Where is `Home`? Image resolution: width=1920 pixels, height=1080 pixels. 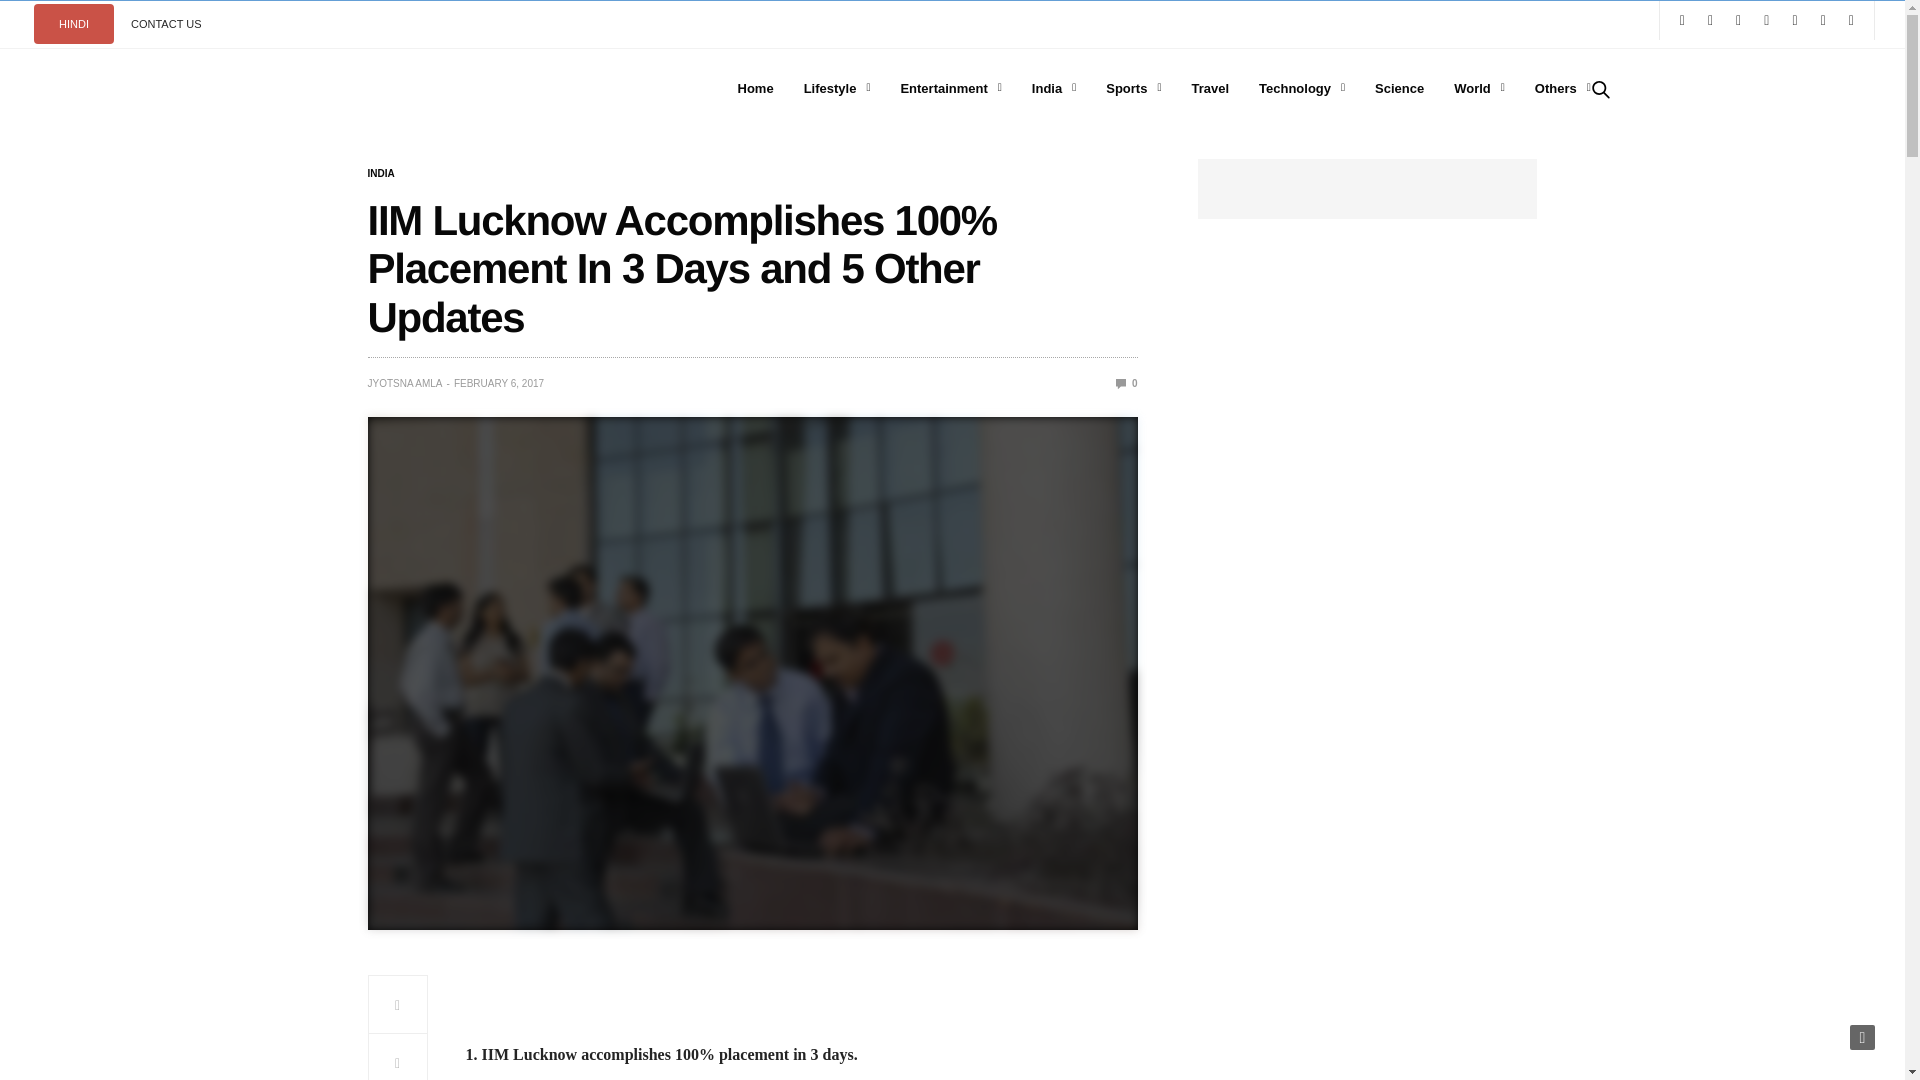 Home is located at coordinates (755, 89).